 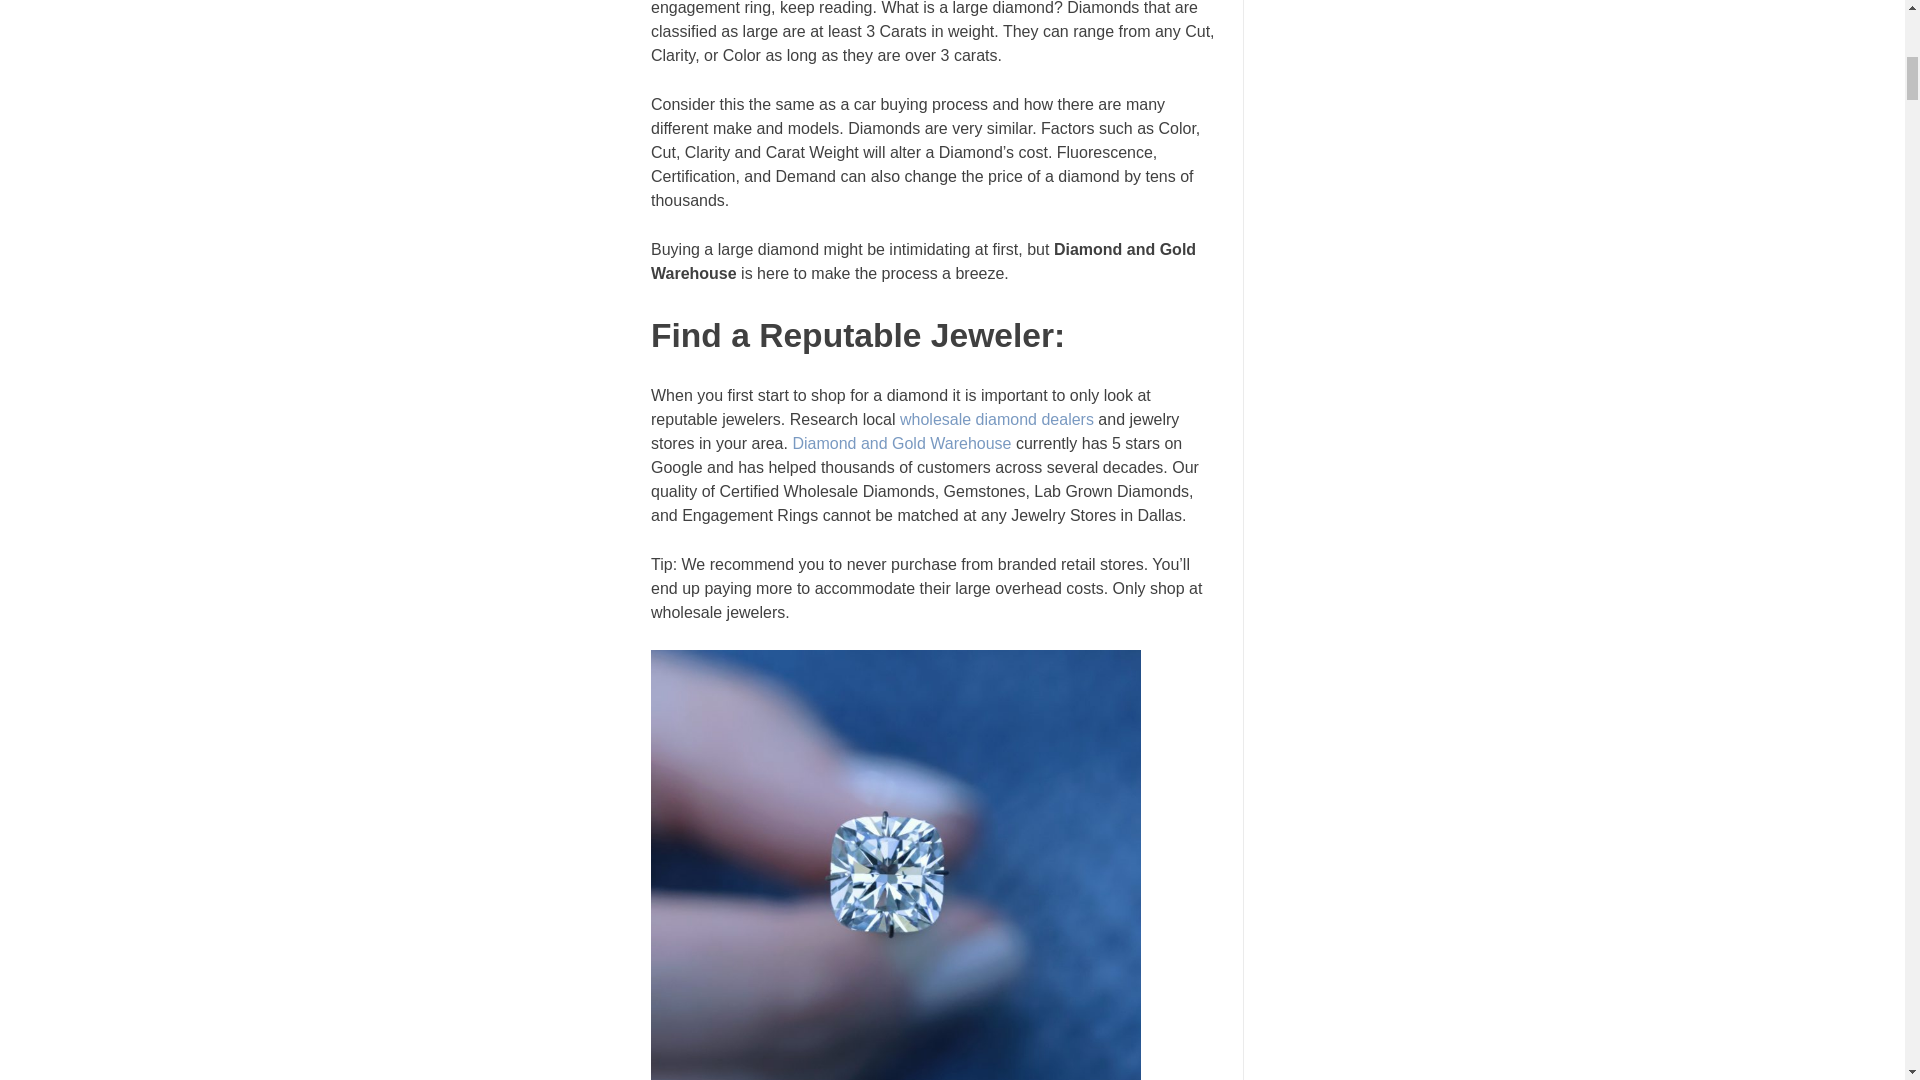 What do you see at coordinates (901, 444) in the screenshot?
I see `Diamond and Gold Warehouse` at bounding box center [901, 444].